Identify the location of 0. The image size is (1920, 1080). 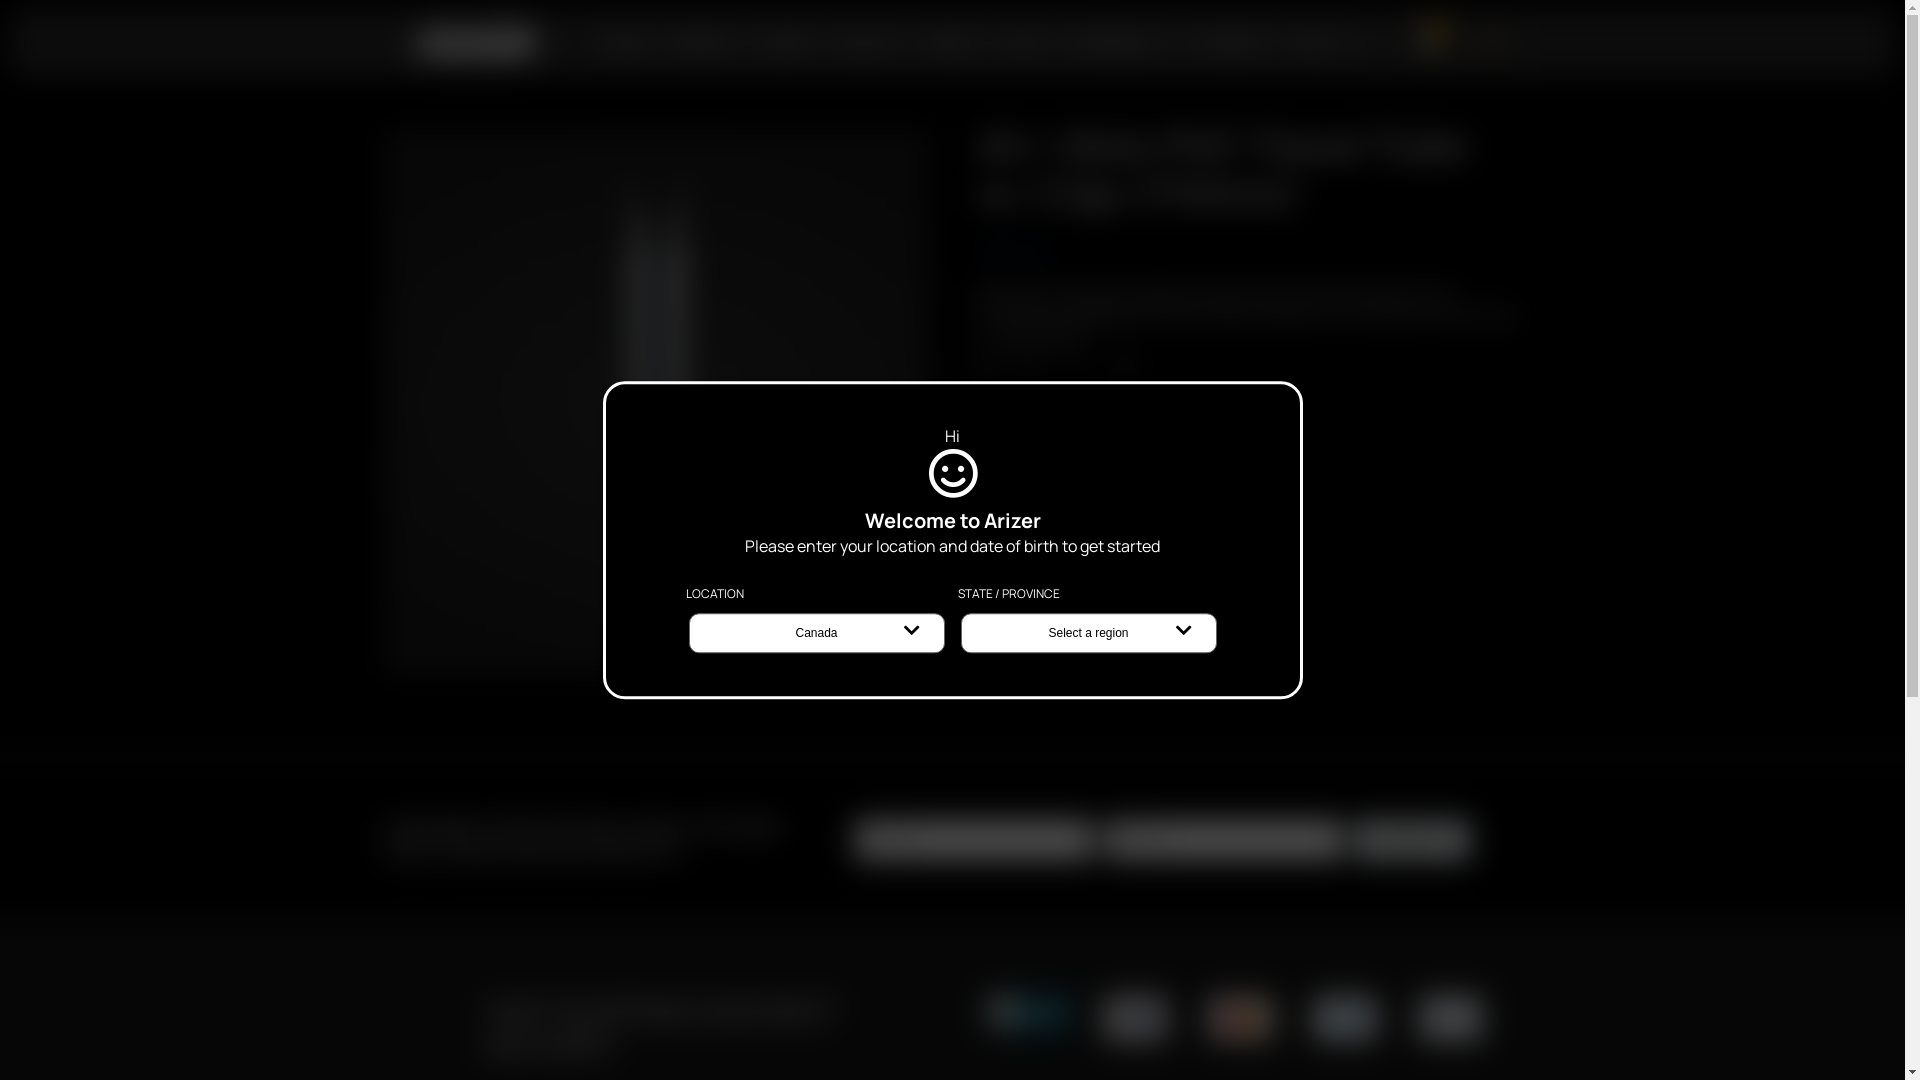
(1433, 40).